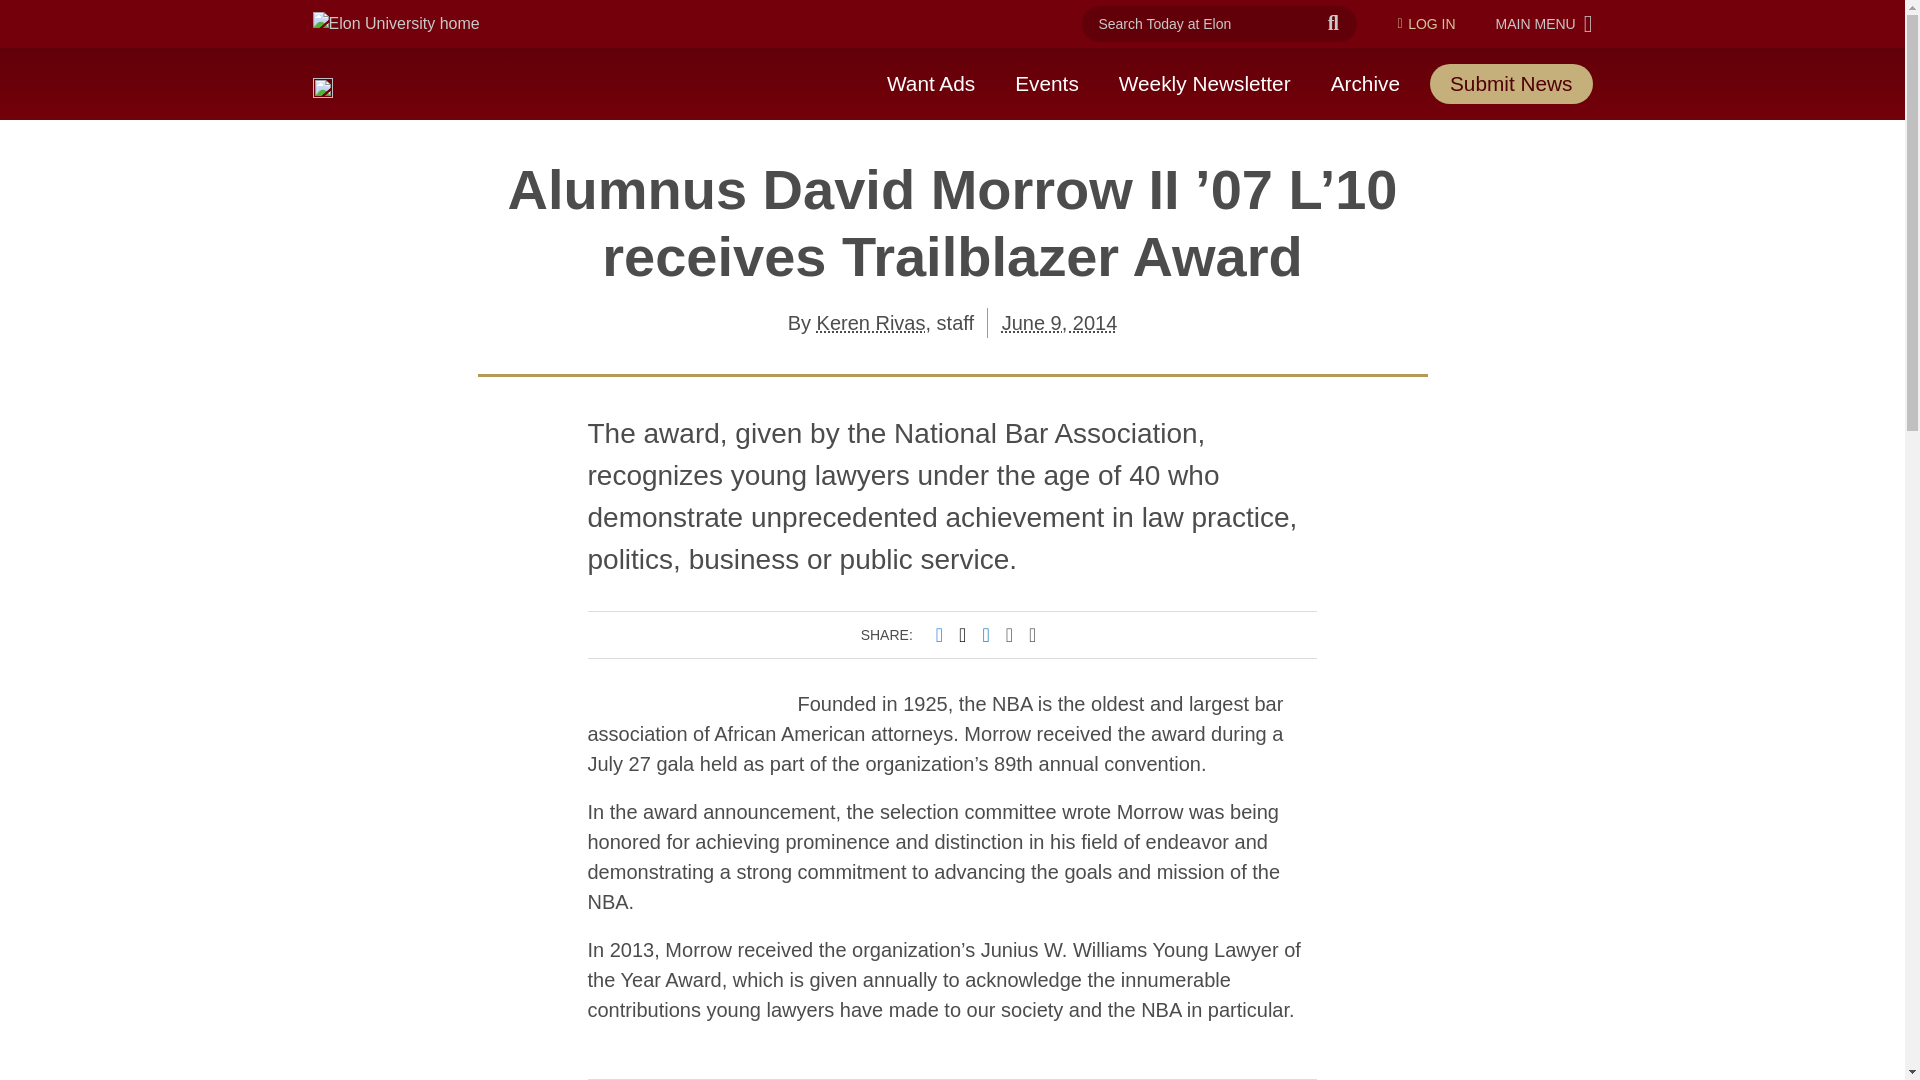 Image resolution: width=1920 pixels, height=1080 pixels. Describe the element at coordinates (1046, 83) in the screenshot. I see `June 9, 2014` at that location.